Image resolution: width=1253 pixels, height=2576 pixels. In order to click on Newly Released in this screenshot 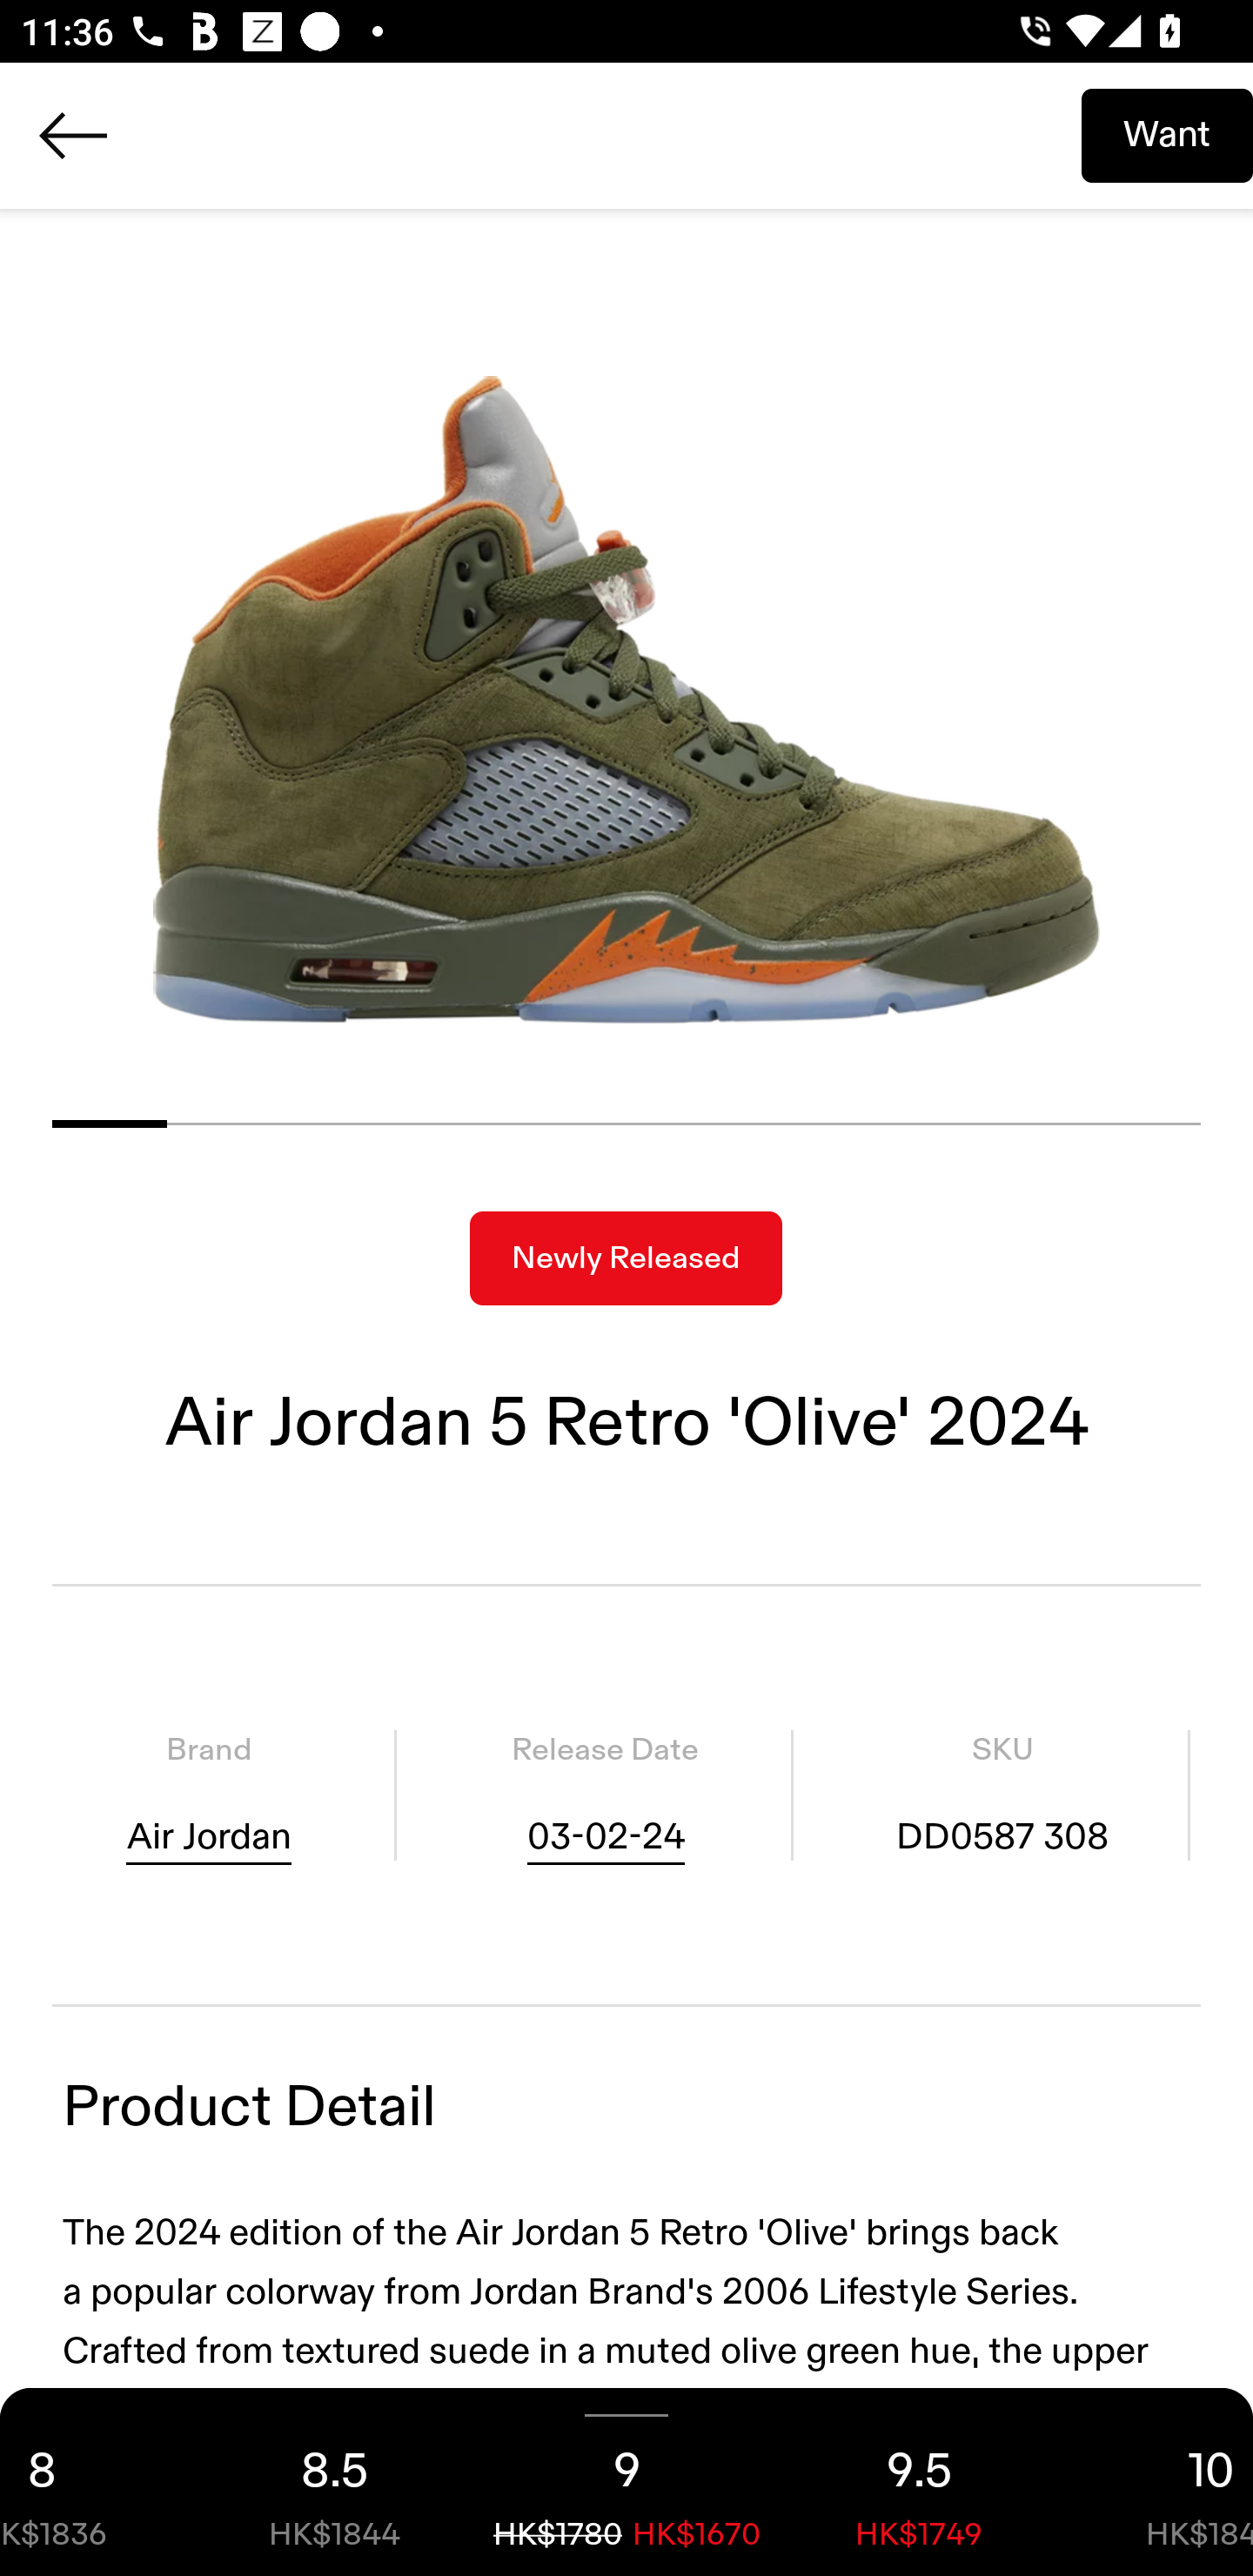, I will do `click(626, 1258)`.